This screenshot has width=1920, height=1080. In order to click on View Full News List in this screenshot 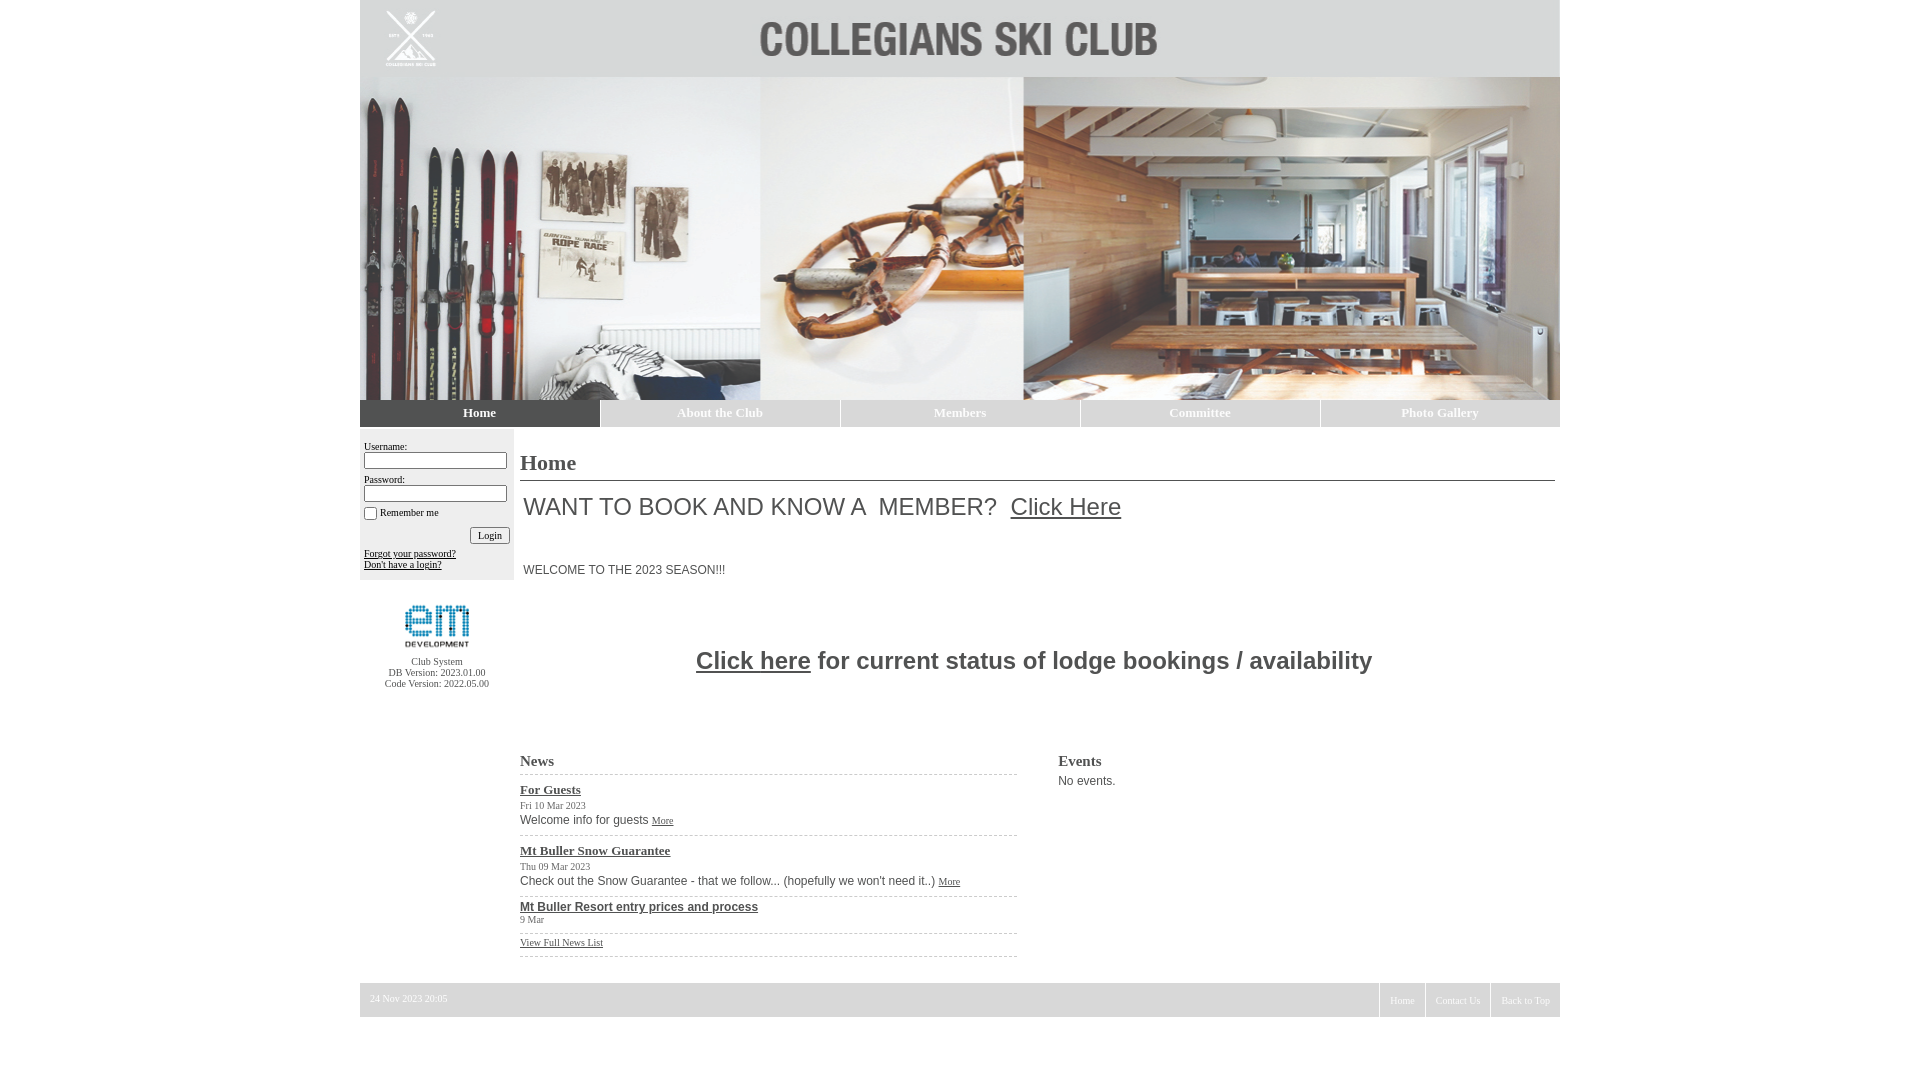, I will do `click(562, 942)`.